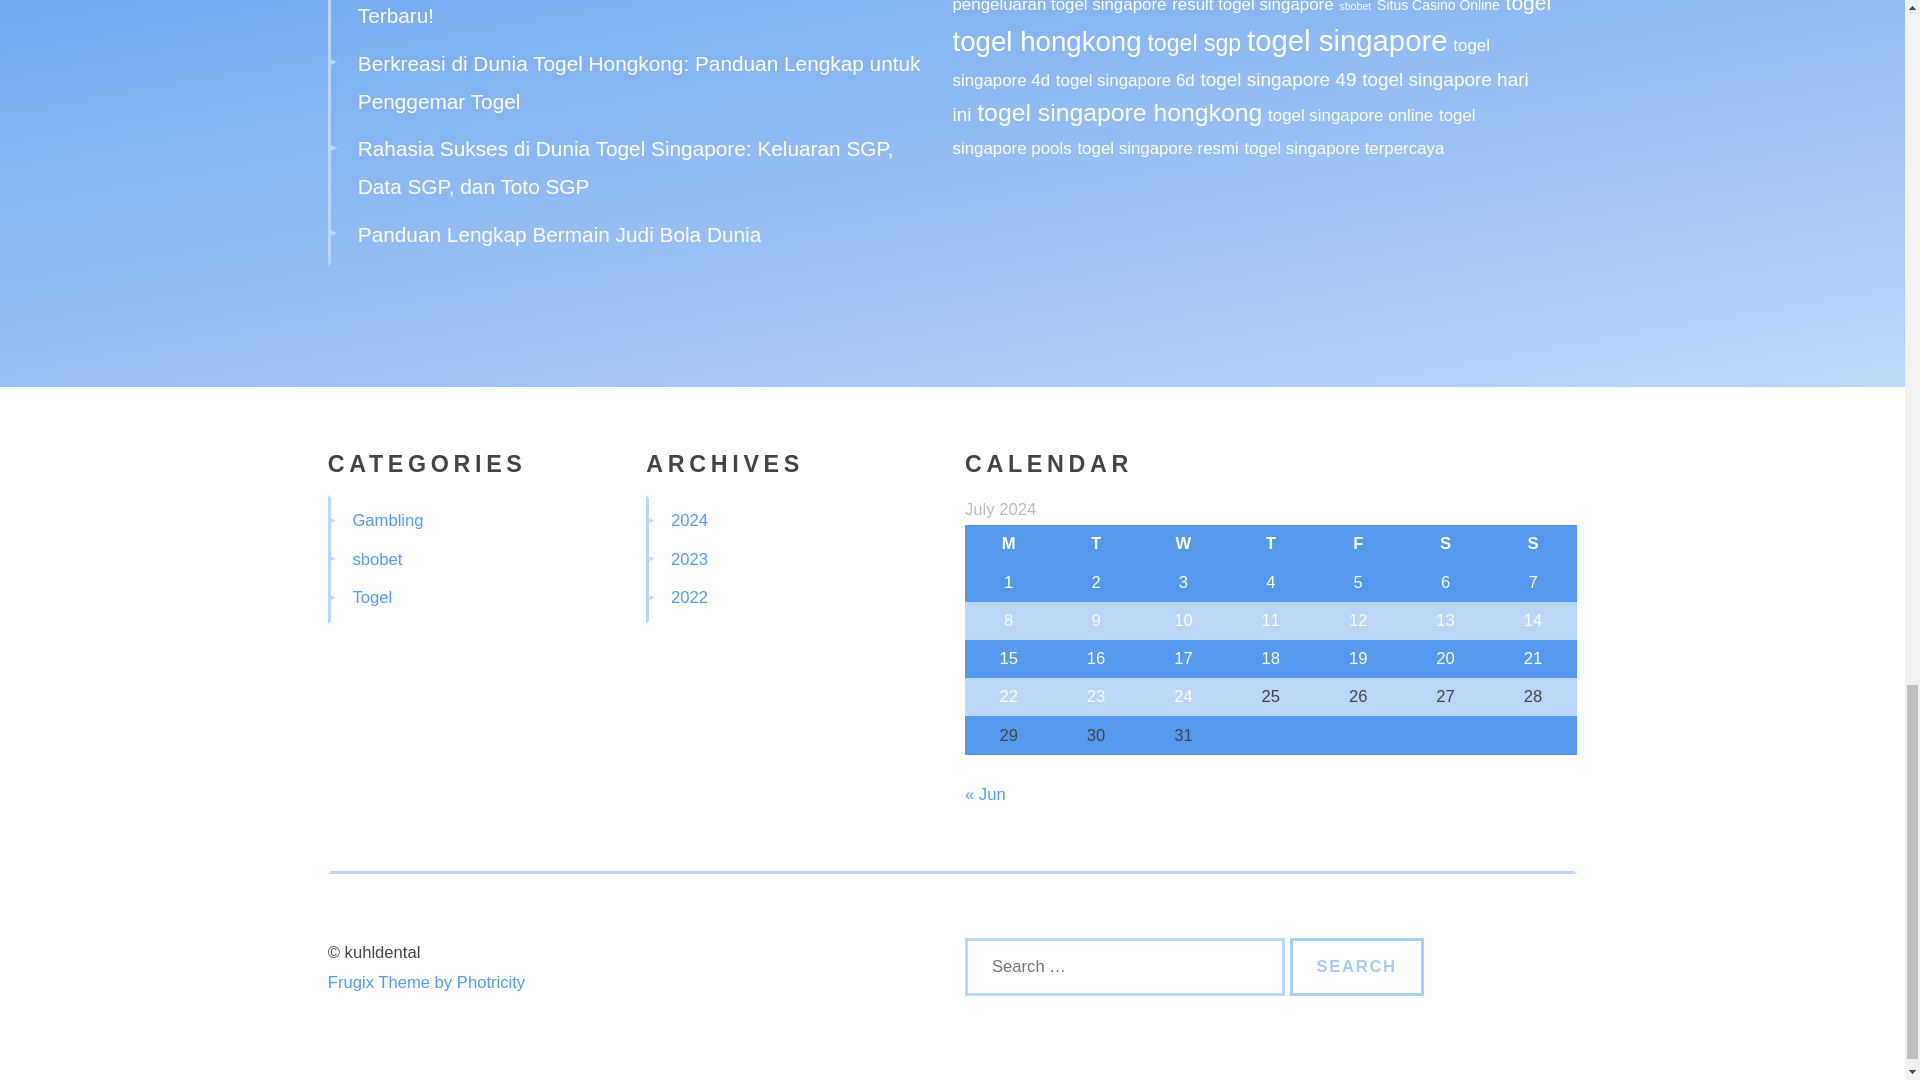  Describe the element at coordinates (1532, 543) in the screenshot. I see `Sunday` at that location.